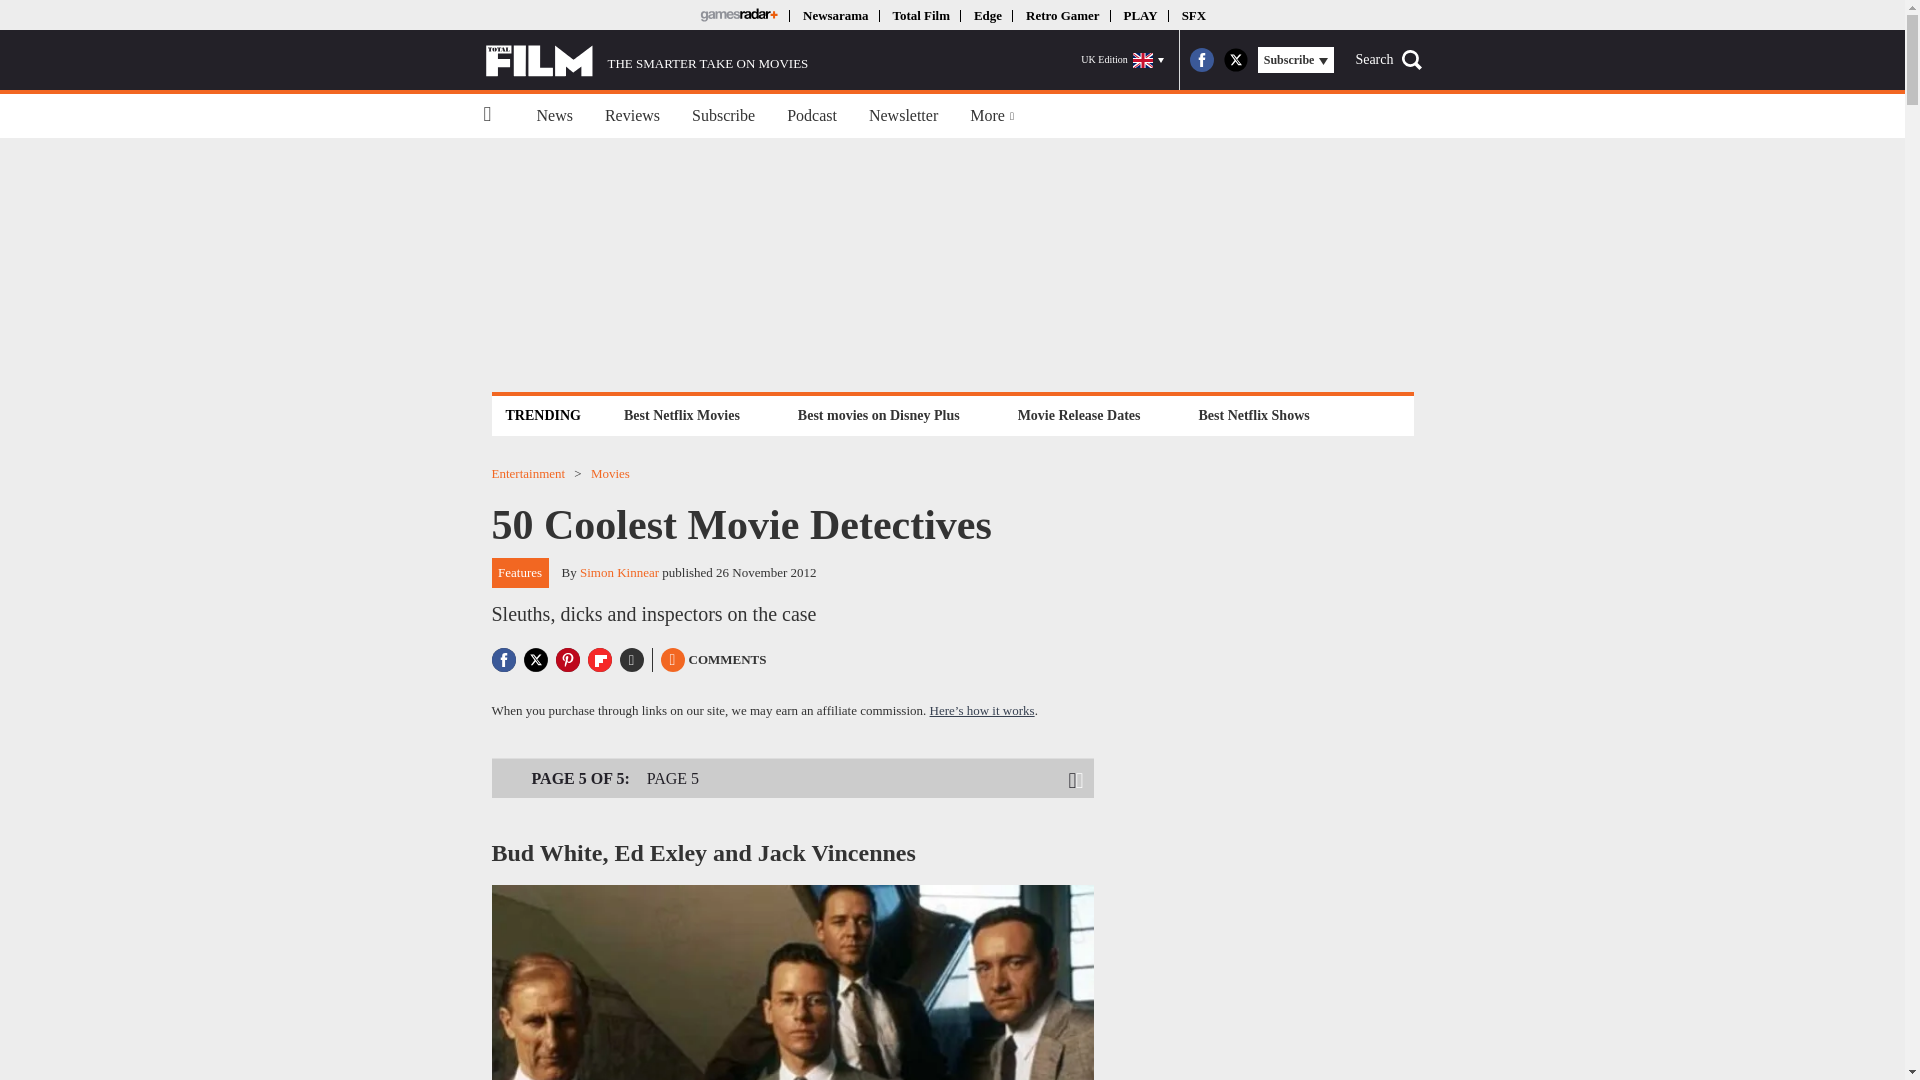  Describe the element at coordinates (879, 414) in the screenshot. I see `Best movies on Disney Plus` at that location.